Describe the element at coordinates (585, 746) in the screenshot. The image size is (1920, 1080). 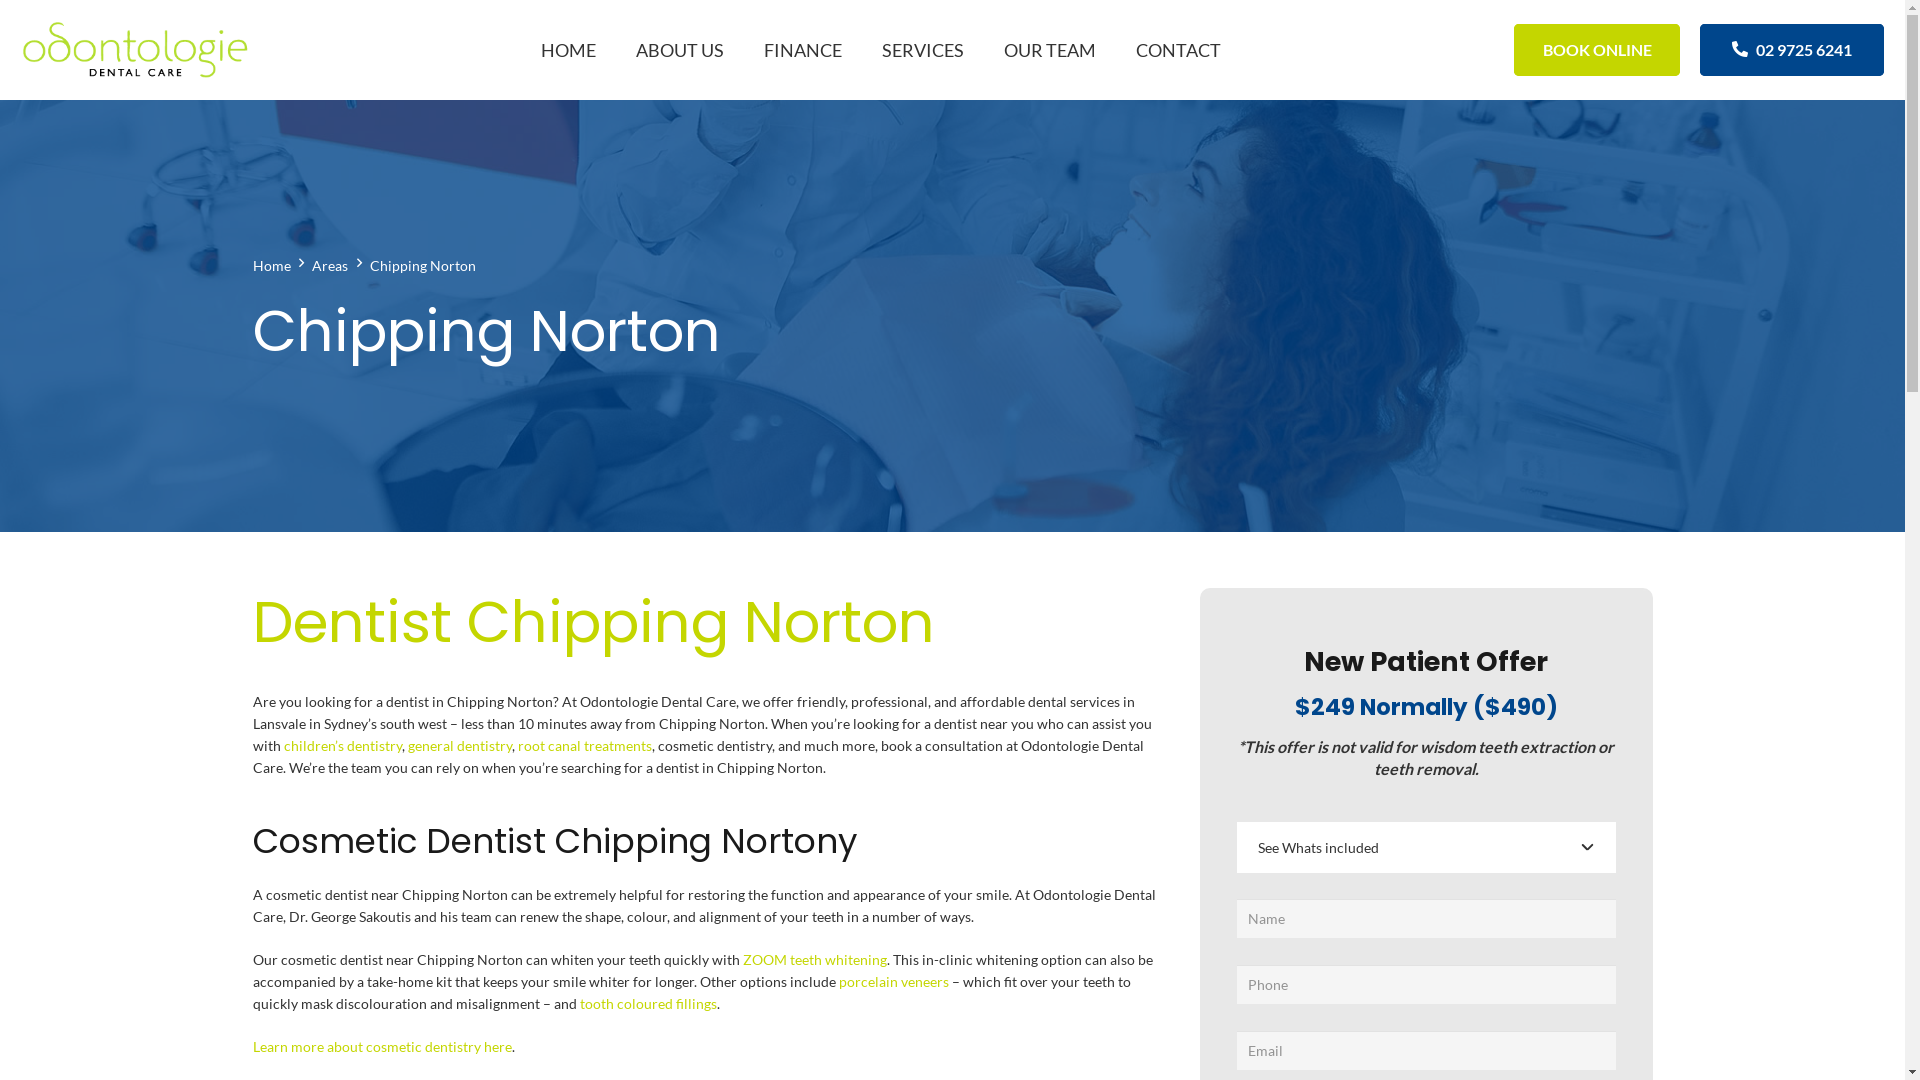
I see `root canal treatments` at that location.